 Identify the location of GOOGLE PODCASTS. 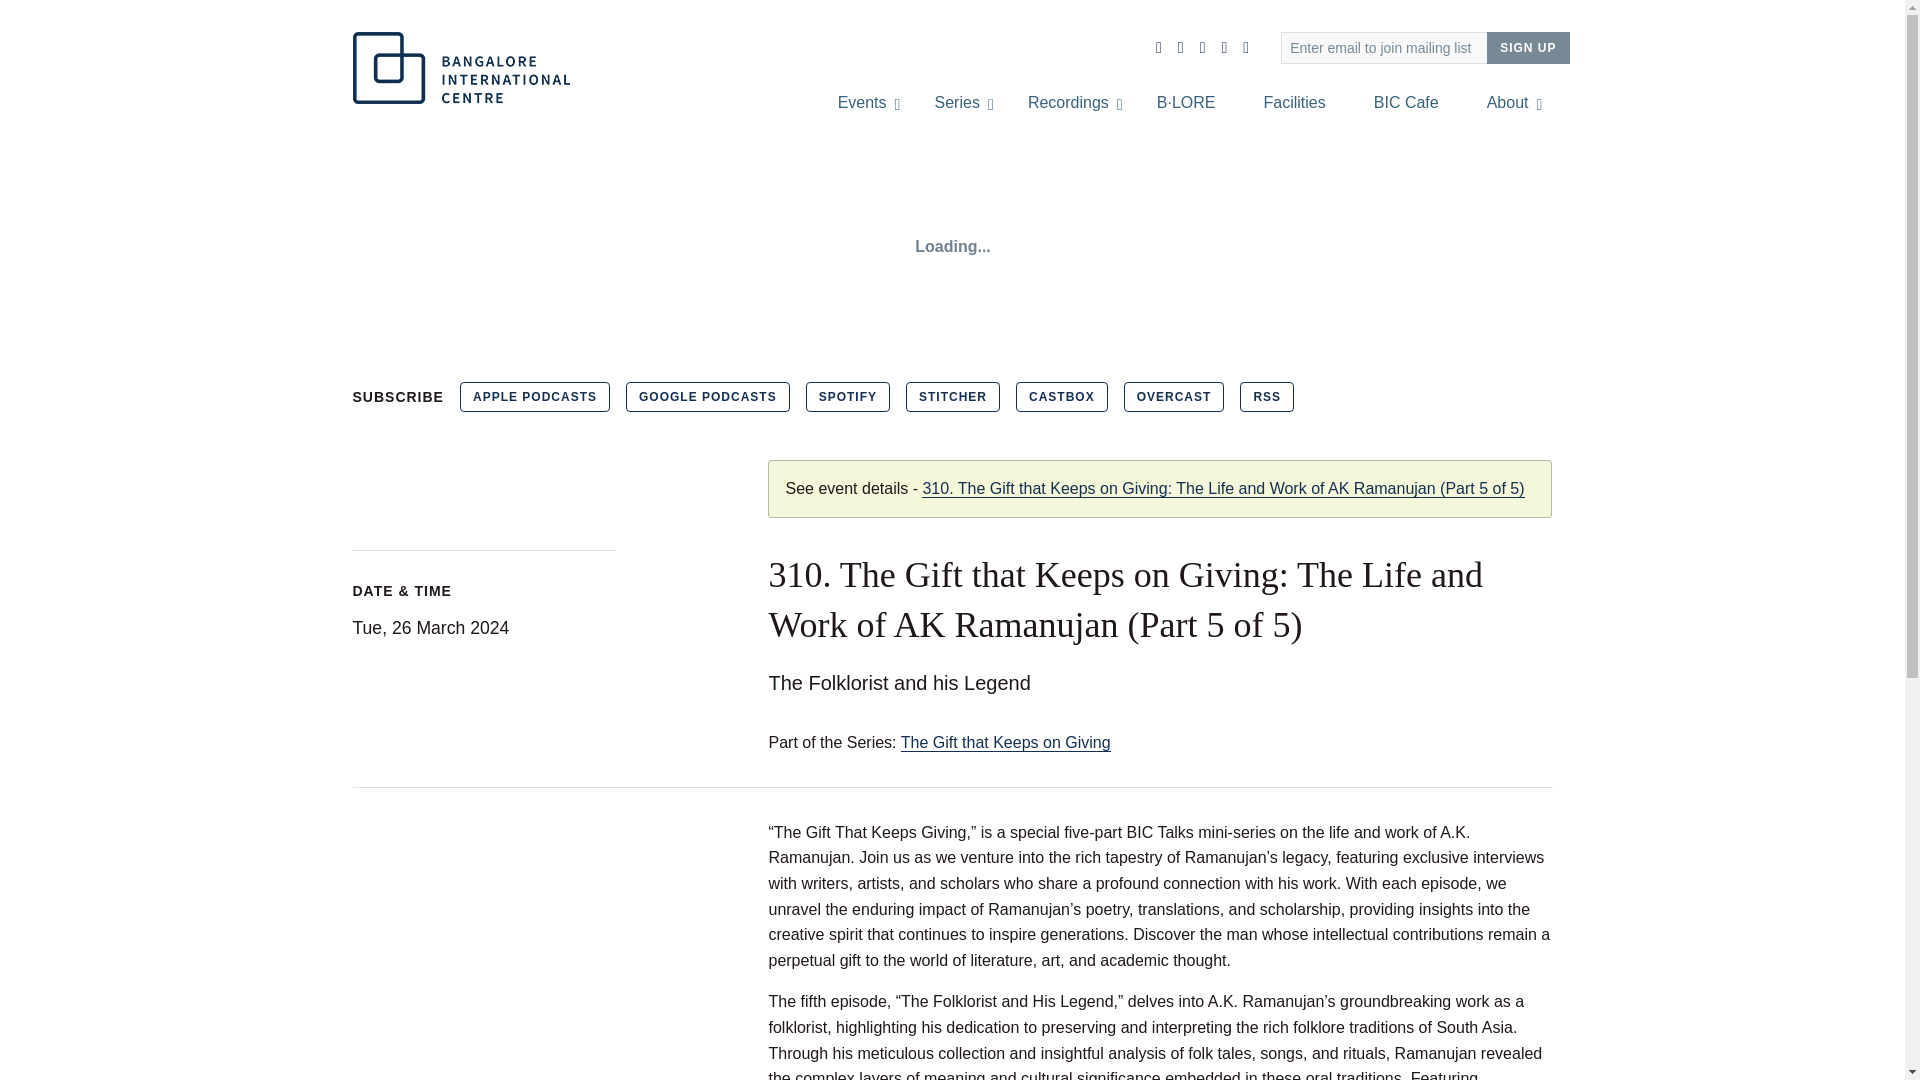
(707, 396).